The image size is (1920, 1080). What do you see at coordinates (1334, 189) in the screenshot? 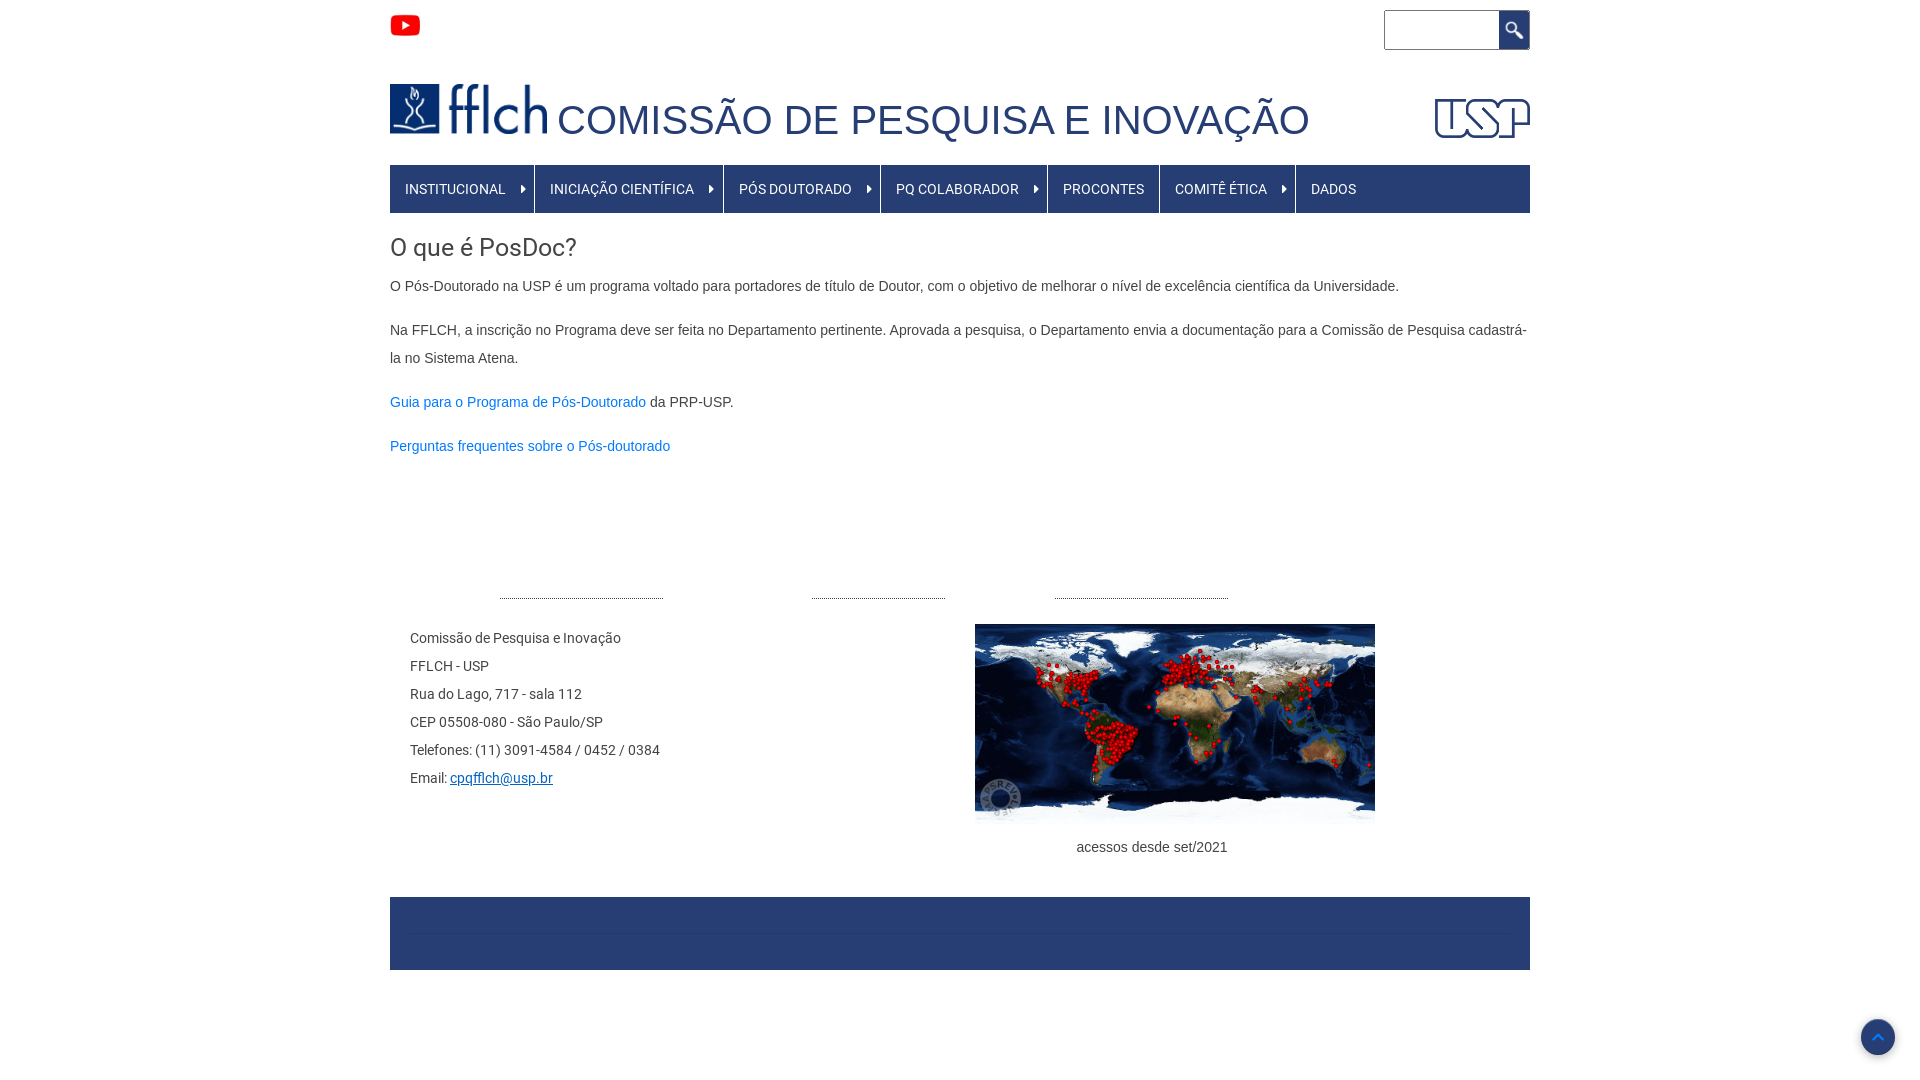
I see `DADOS` at bounding box center [1334, 189].